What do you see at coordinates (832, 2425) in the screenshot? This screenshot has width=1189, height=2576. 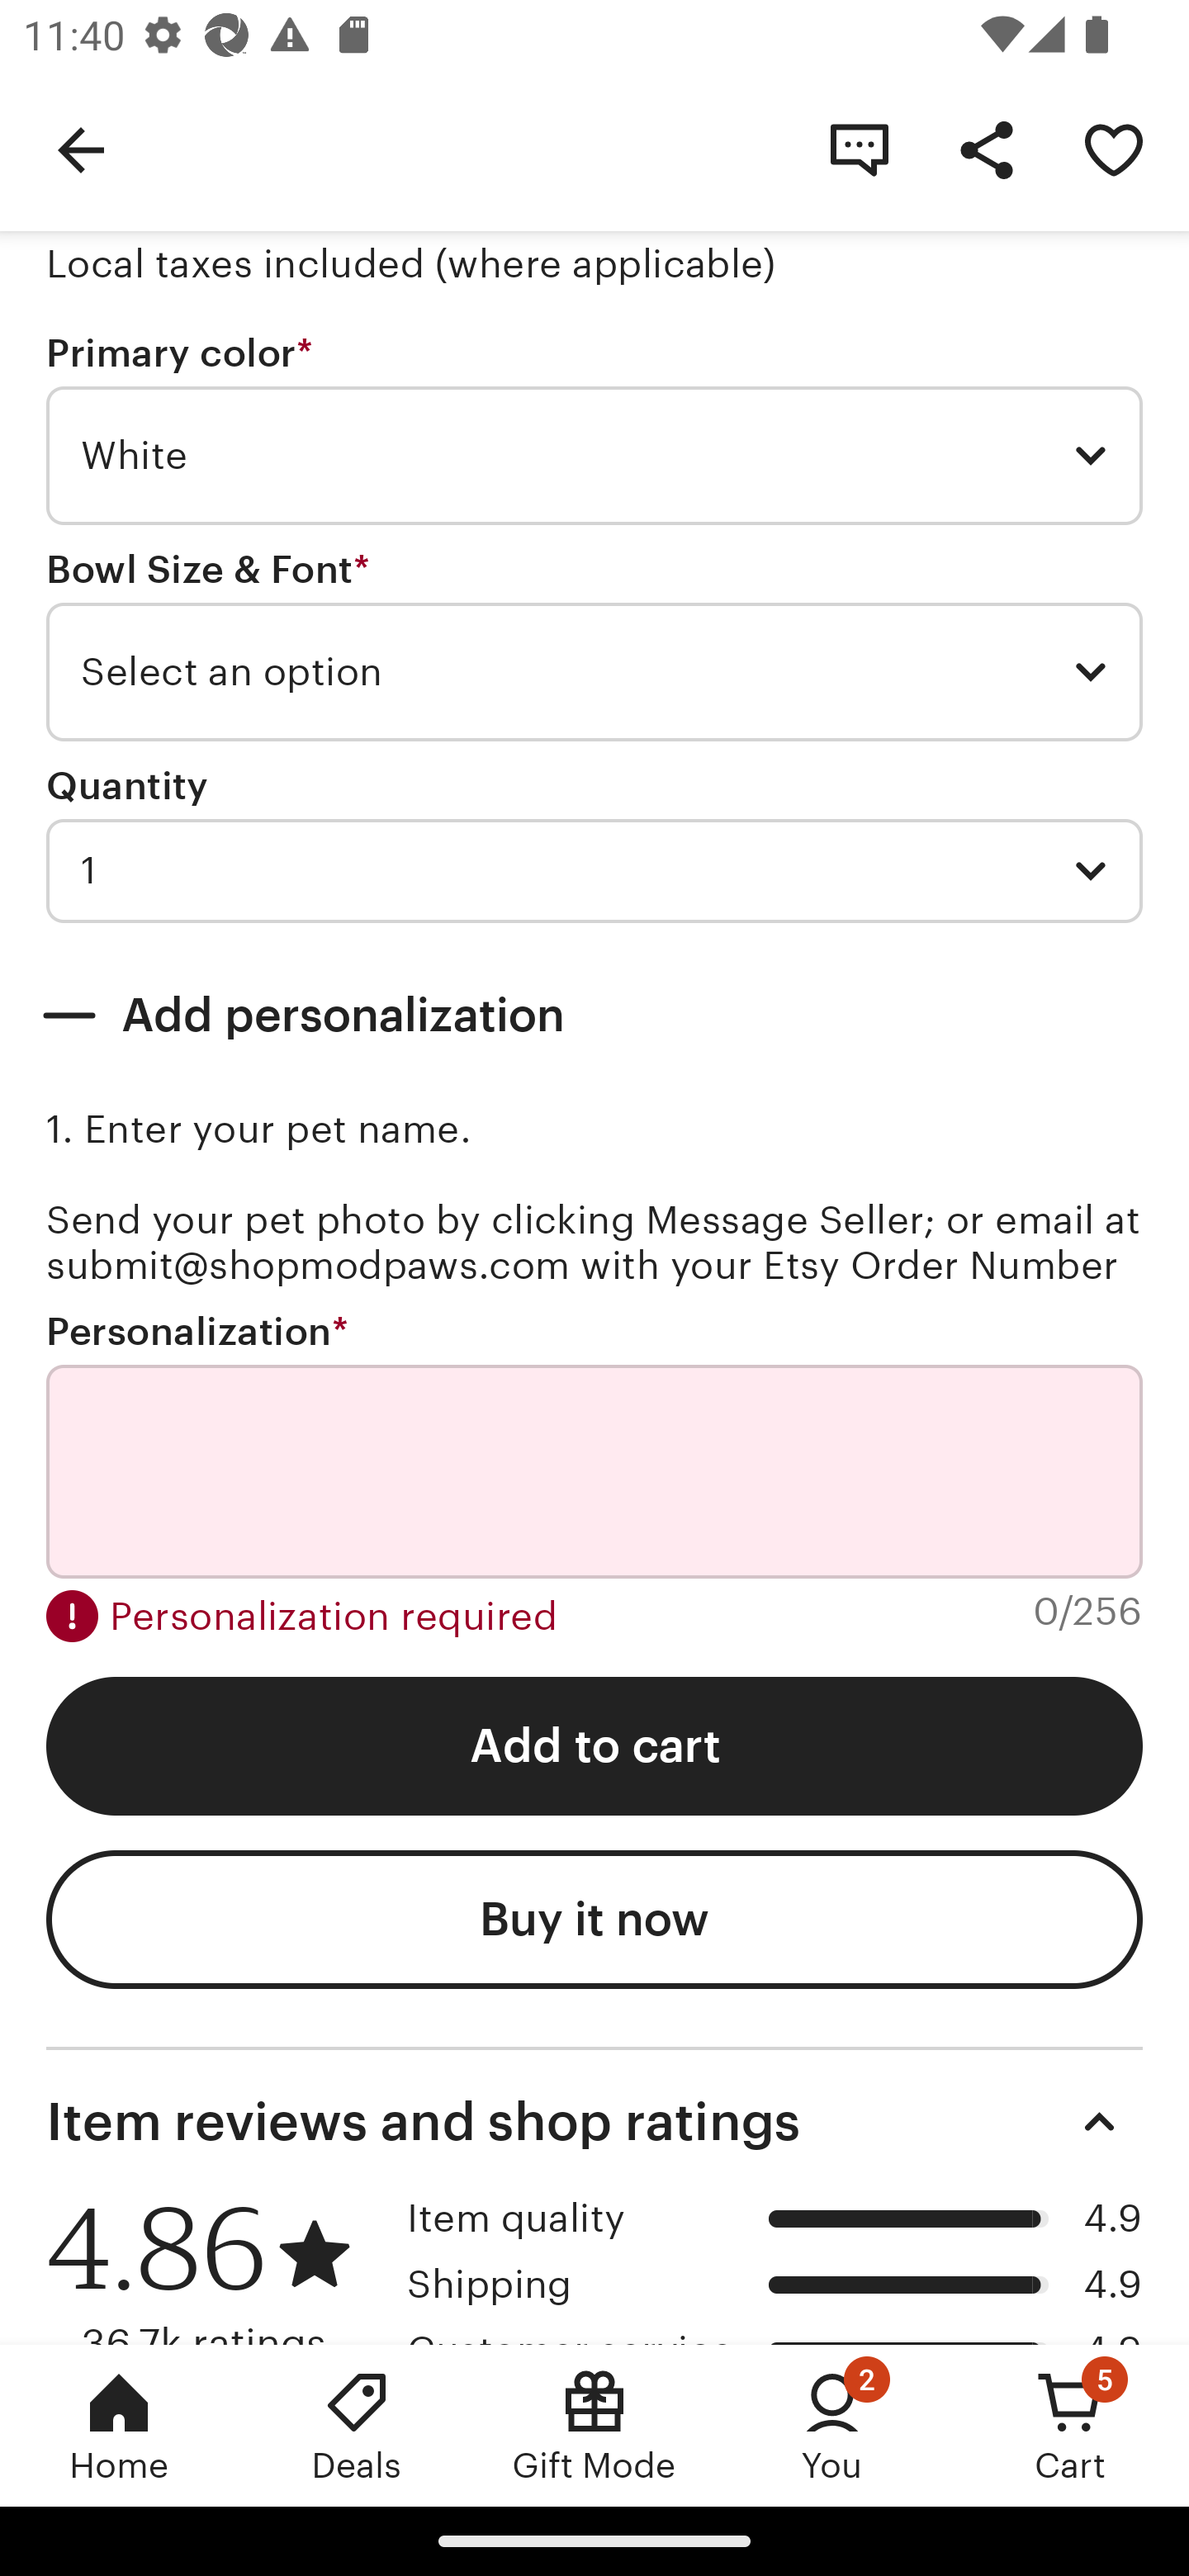 I see `You, 2 new notifications You` at bounding box center [832, 2425].